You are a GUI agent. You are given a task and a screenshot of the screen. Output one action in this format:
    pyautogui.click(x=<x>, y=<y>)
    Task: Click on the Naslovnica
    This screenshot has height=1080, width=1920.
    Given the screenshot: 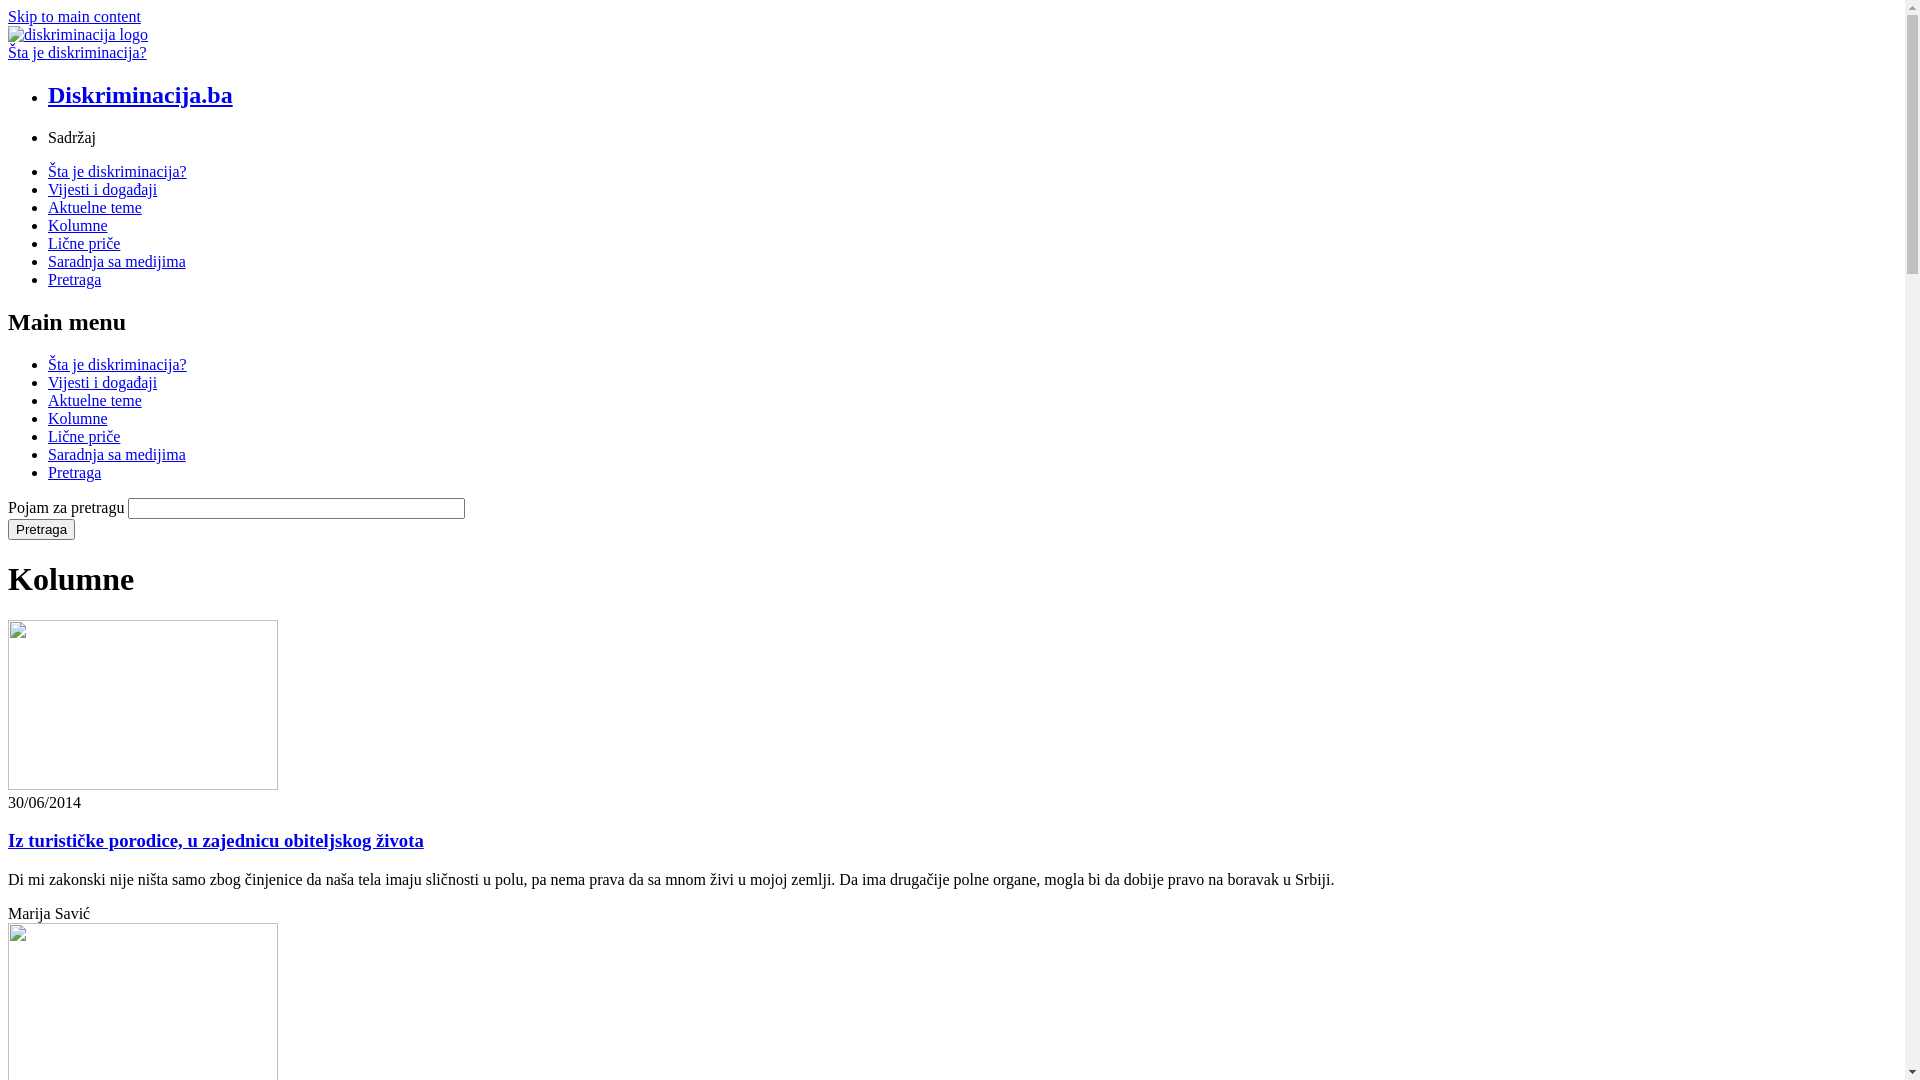 What is the action you would take?
    pyautogui.click(x=78, y=34)
    